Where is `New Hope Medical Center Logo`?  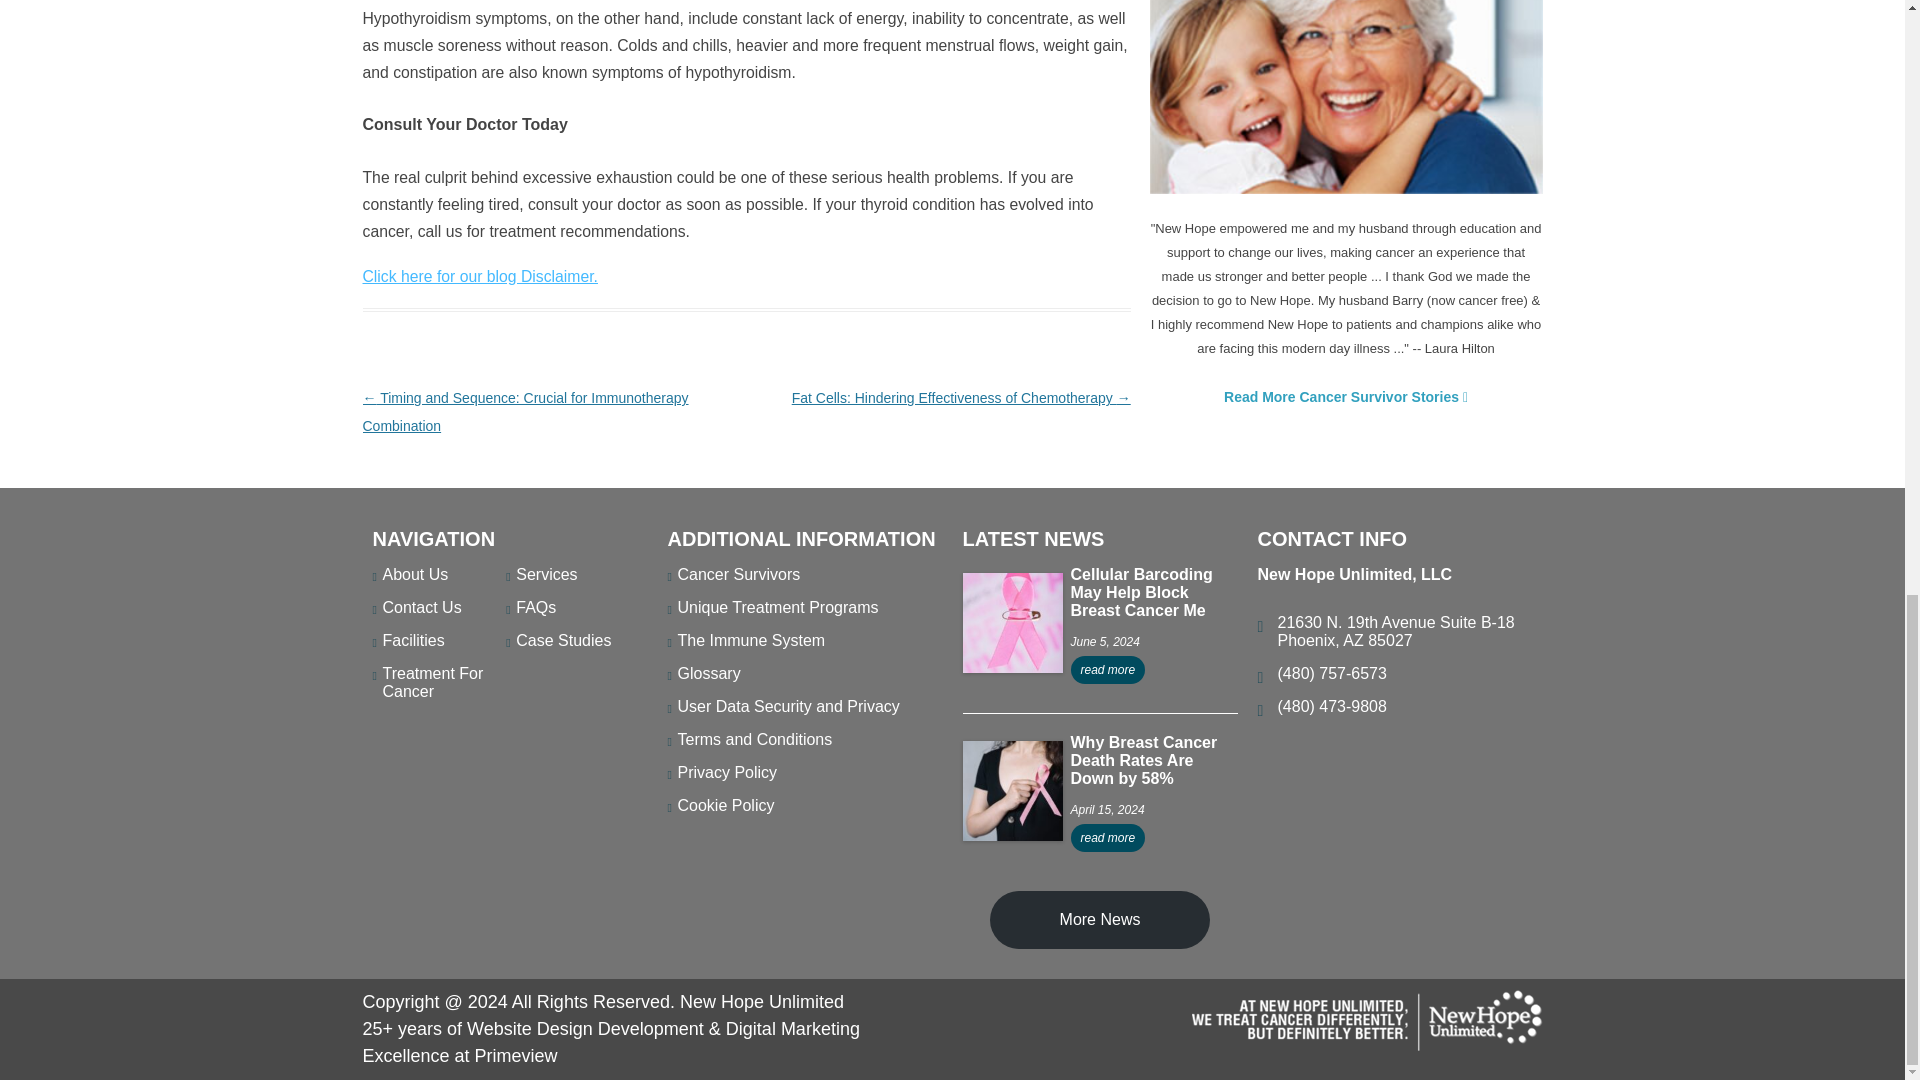 New Hope Medical Center Logo is located at coordinates (1366, 1020).